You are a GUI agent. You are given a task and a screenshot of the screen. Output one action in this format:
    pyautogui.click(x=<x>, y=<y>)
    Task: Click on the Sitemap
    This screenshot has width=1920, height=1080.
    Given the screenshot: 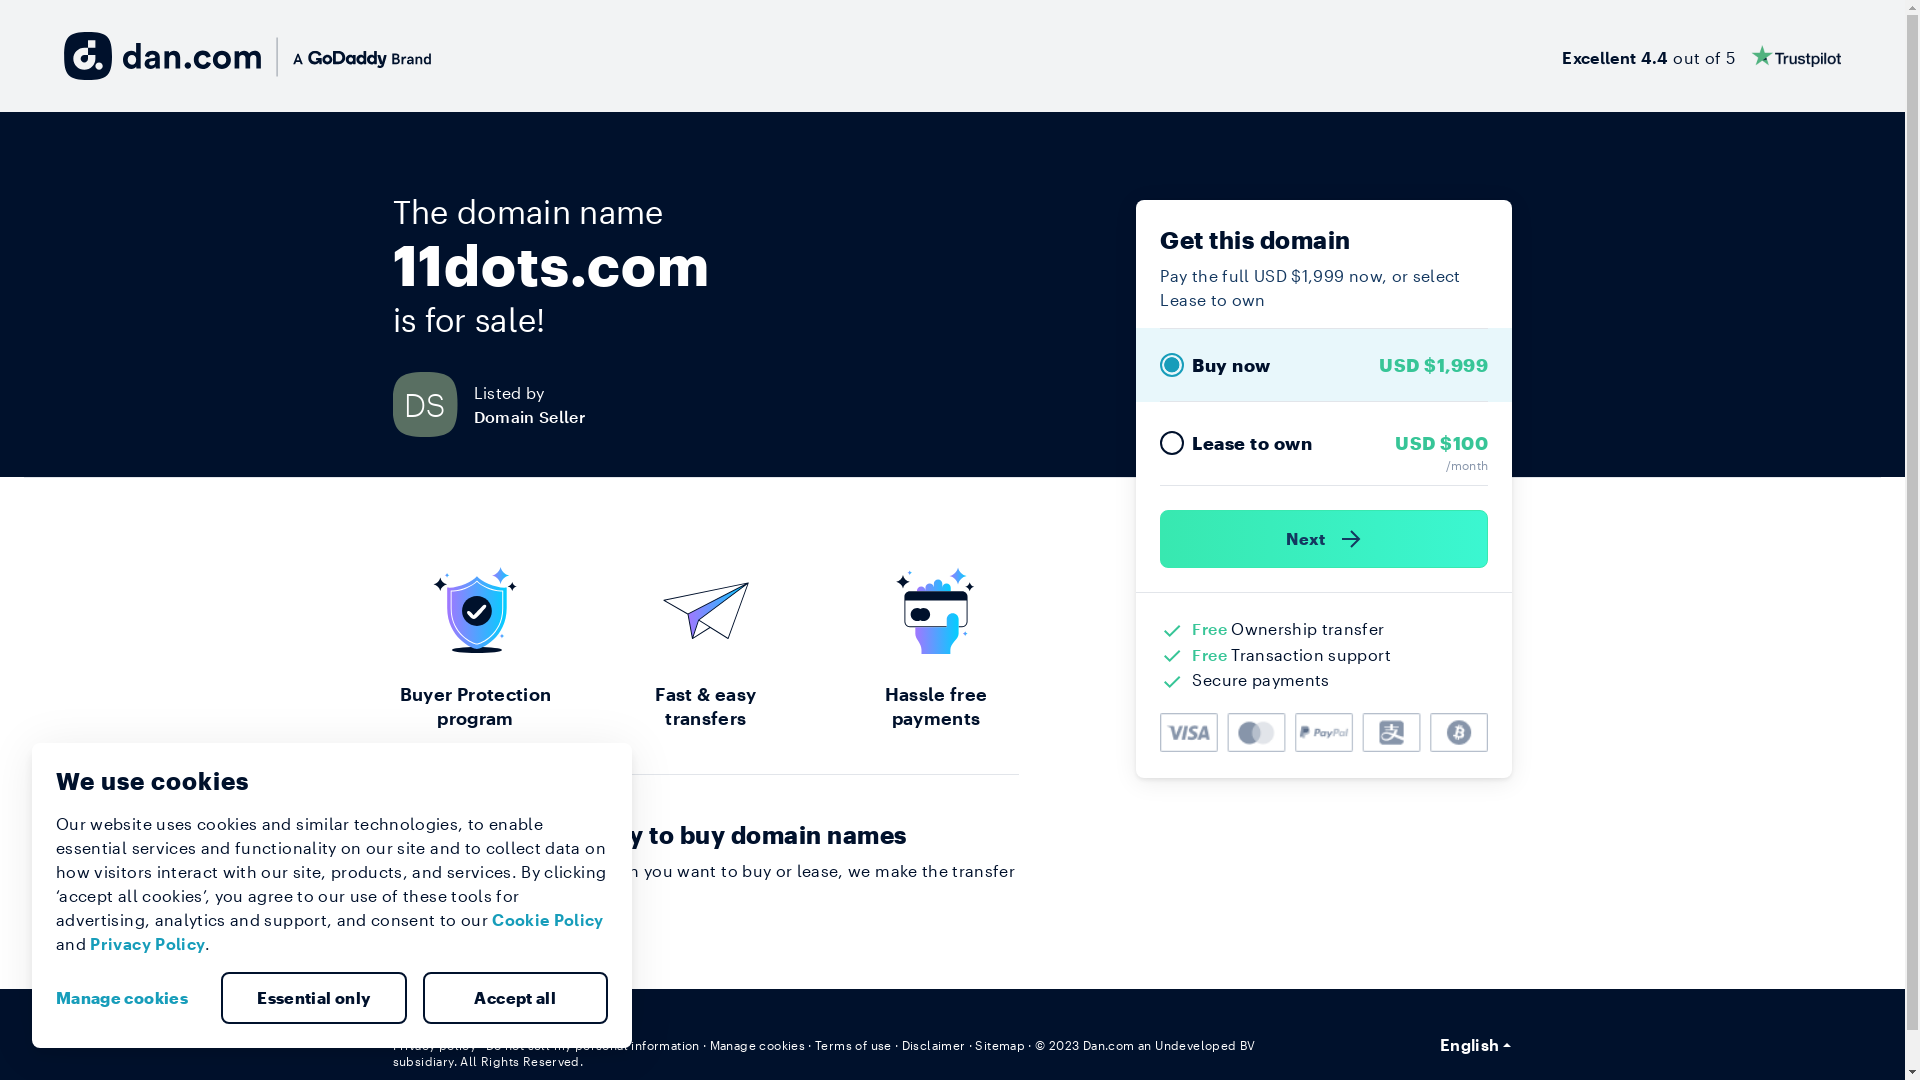 What is the action you would take?
    pyautogui.click(x=1000, y=1045)
    